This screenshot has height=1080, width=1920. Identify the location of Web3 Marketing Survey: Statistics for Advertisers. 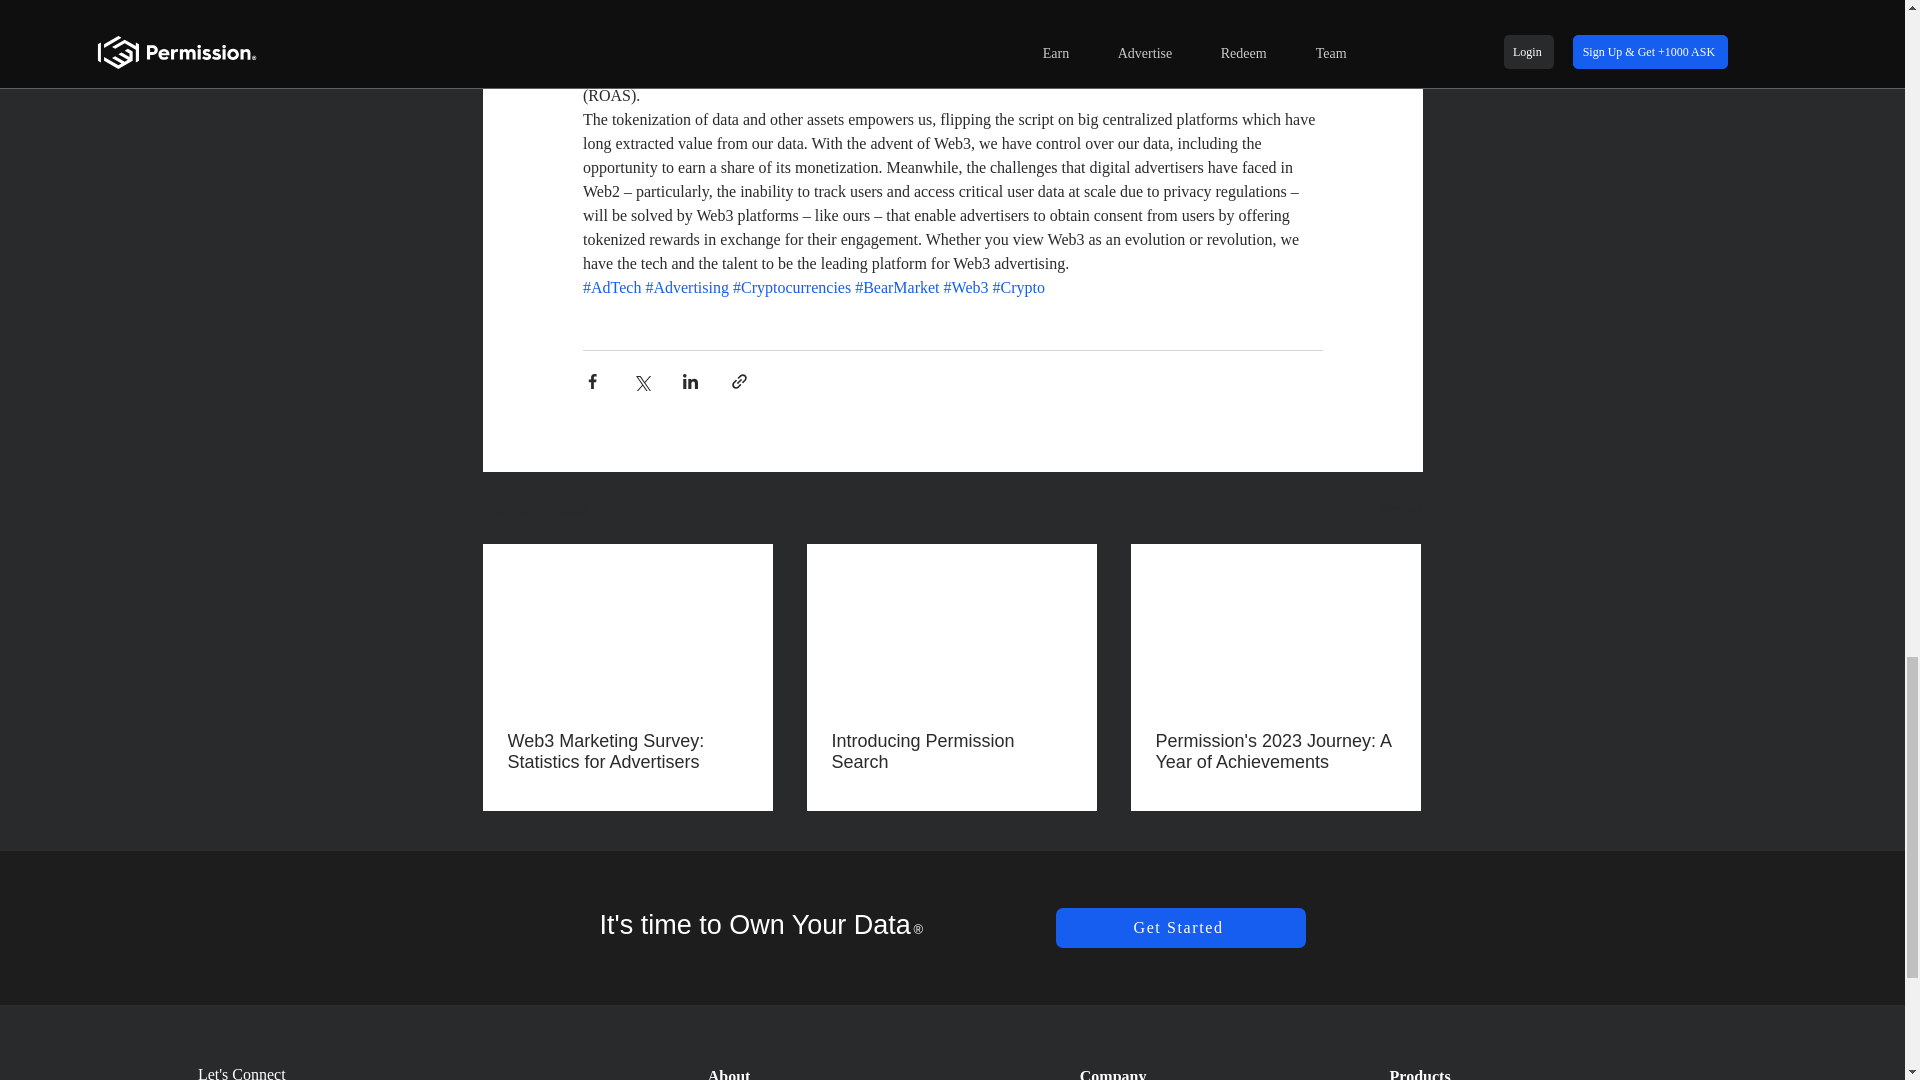
(628, 752).